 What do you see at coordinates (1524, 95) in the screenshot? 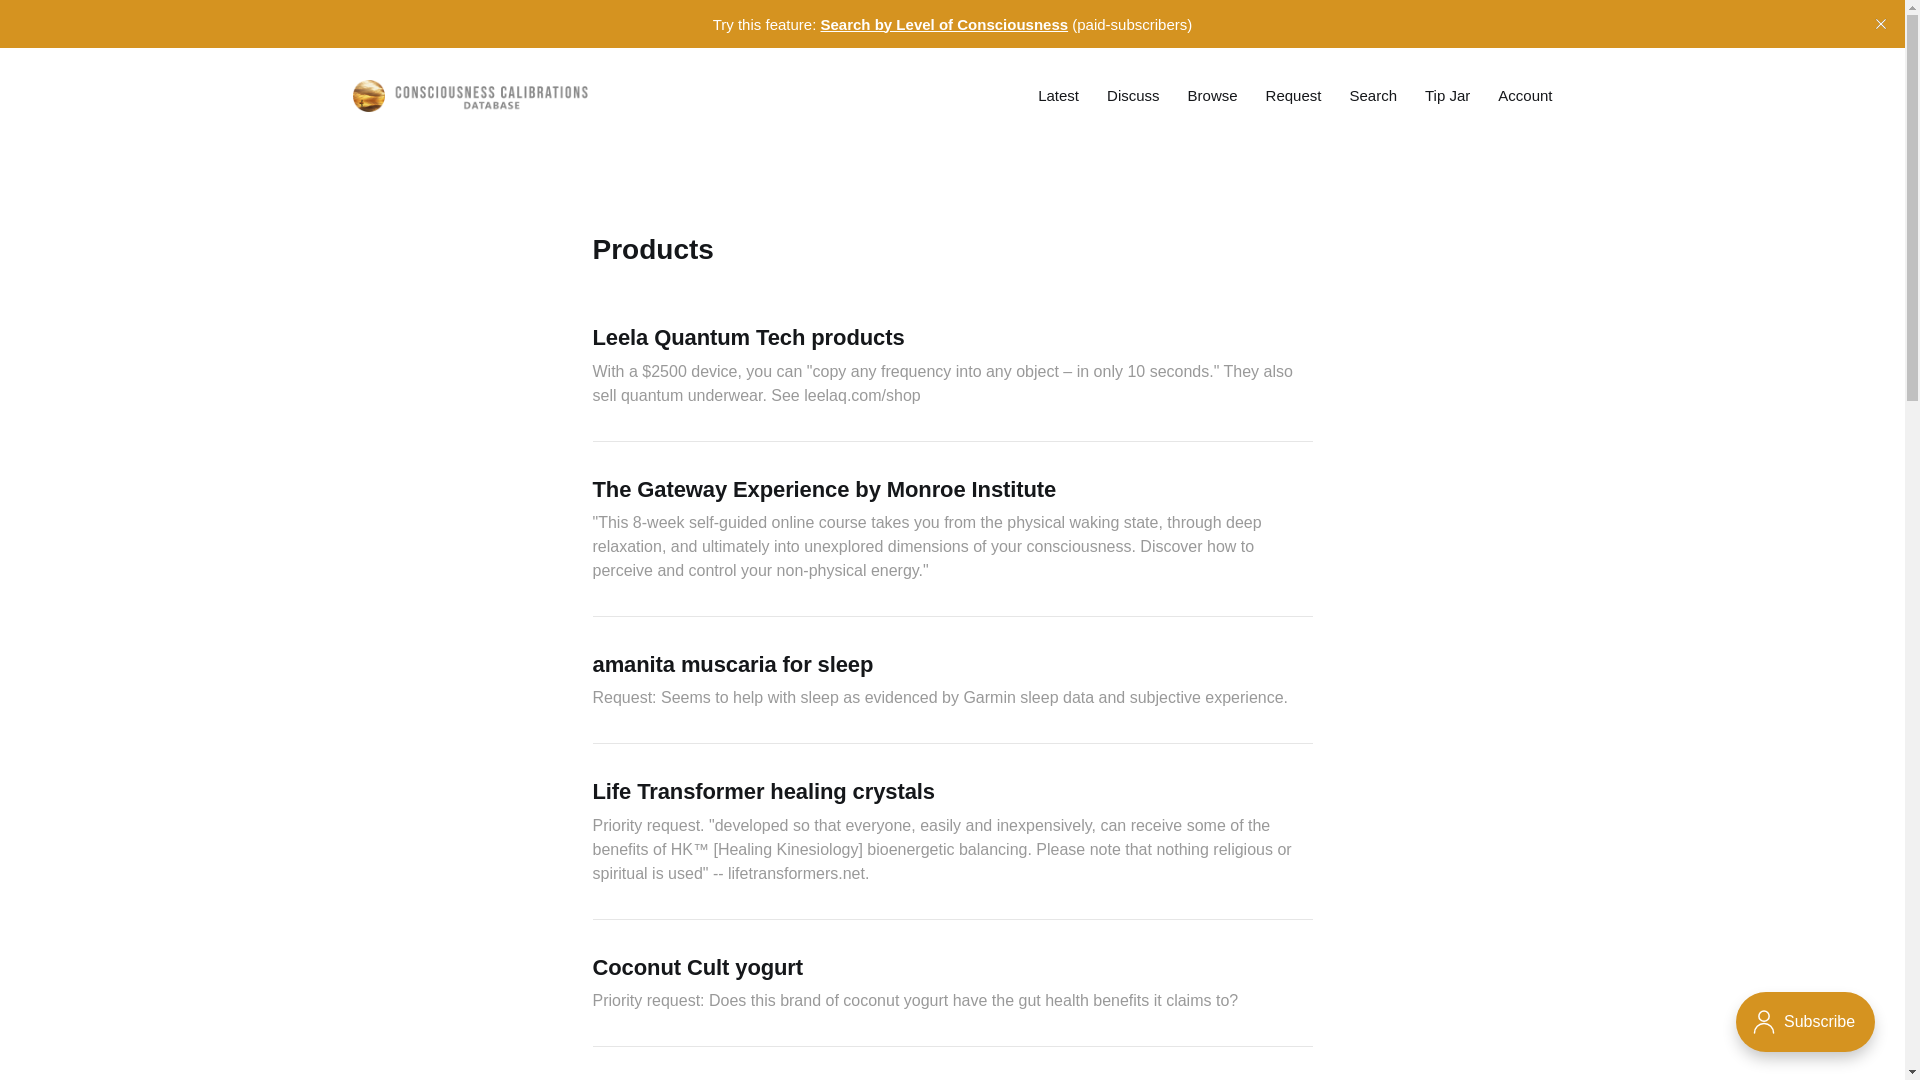
I see `Account` at bounding box center [1524, 95].